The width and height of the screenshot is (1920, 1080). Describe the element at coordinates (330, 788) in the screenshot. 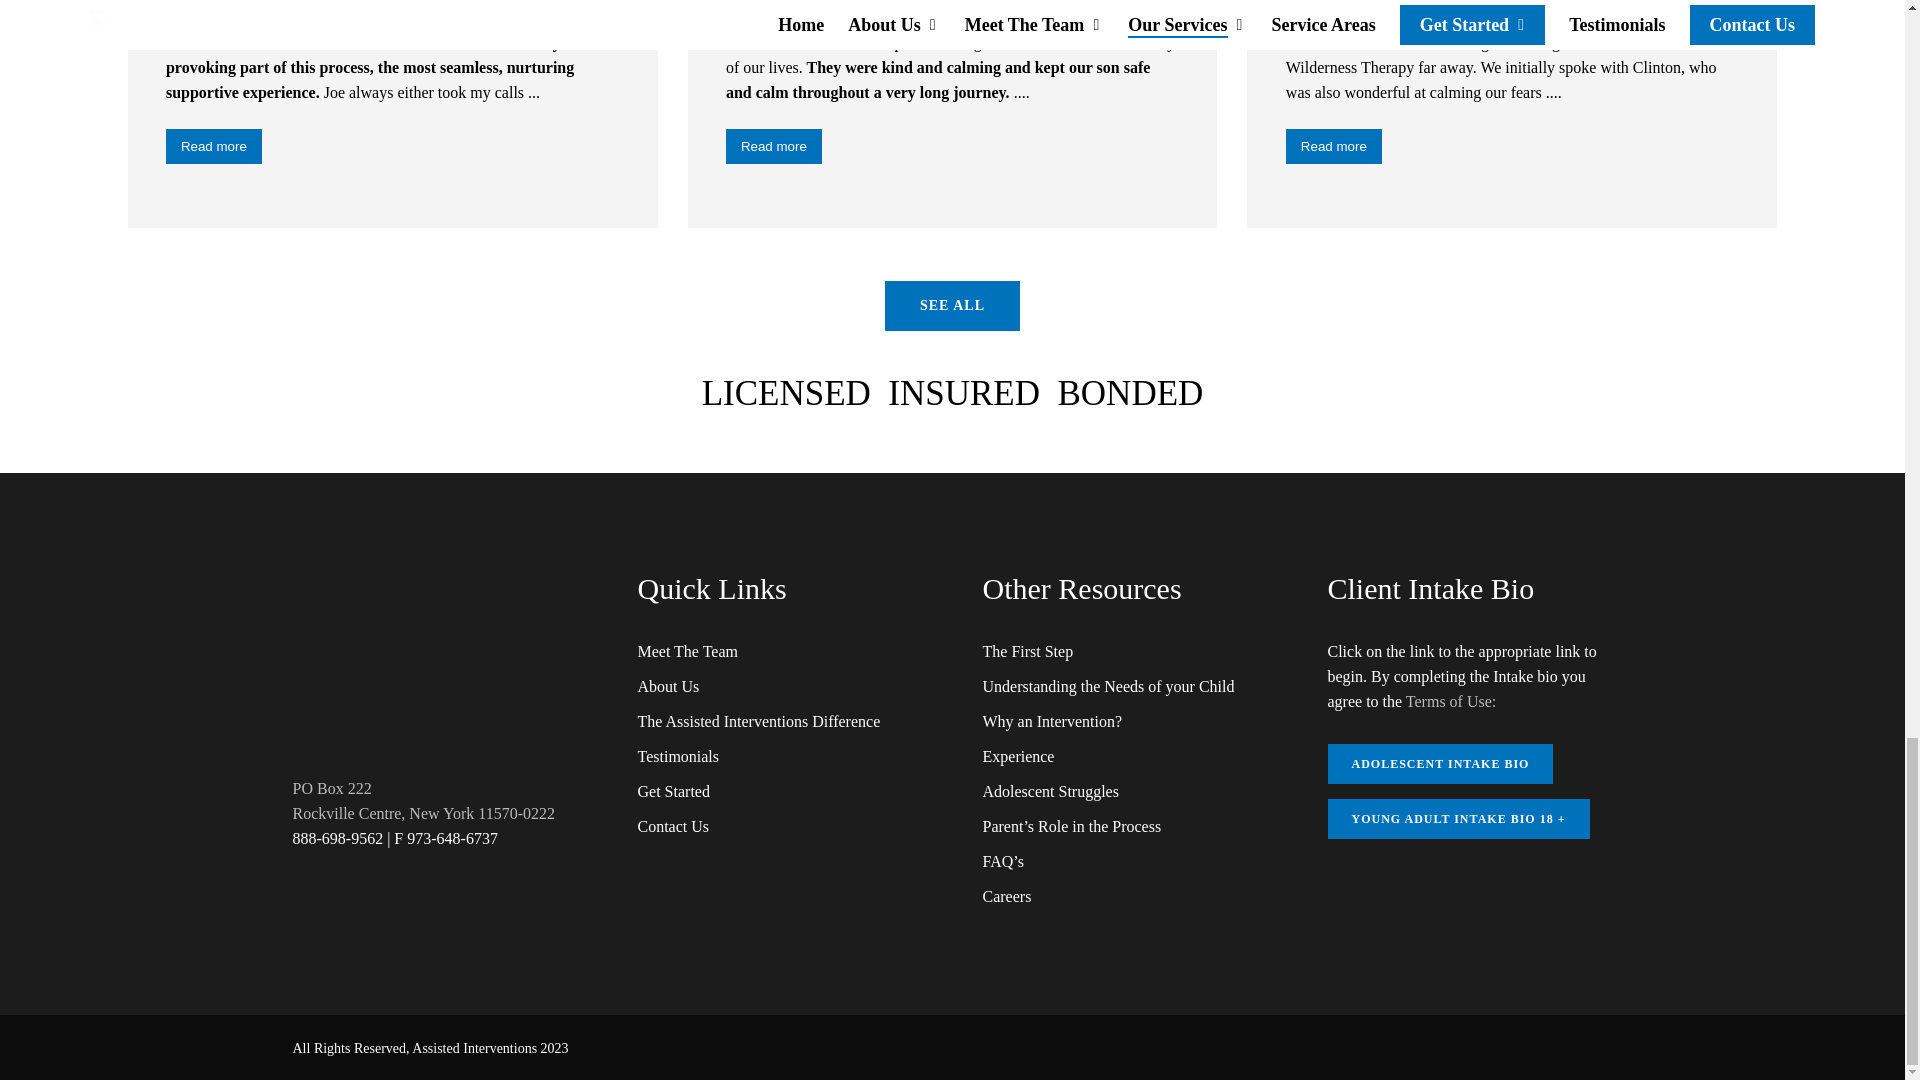

I see `PO Box 222` at that location.